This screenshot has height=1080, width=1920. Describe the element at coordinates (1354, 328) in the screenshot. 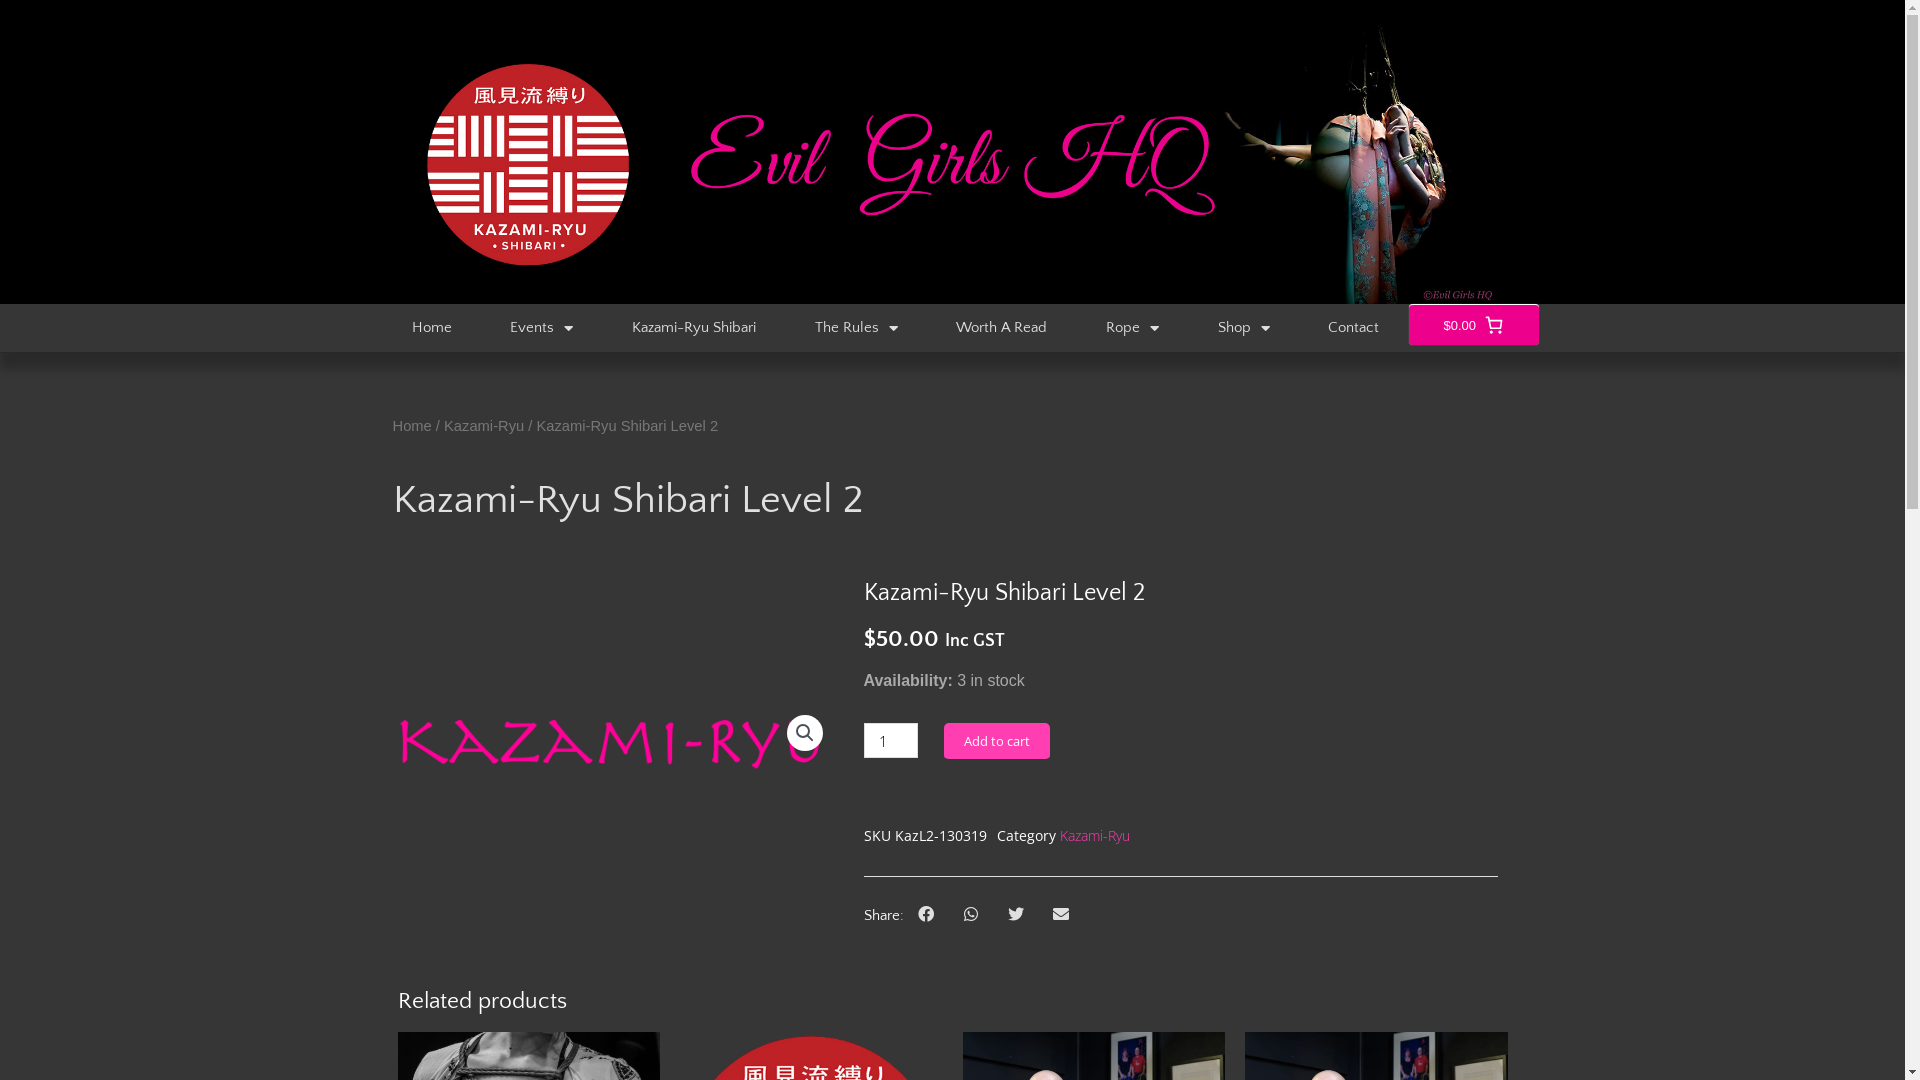

I see `Contact` at that location.